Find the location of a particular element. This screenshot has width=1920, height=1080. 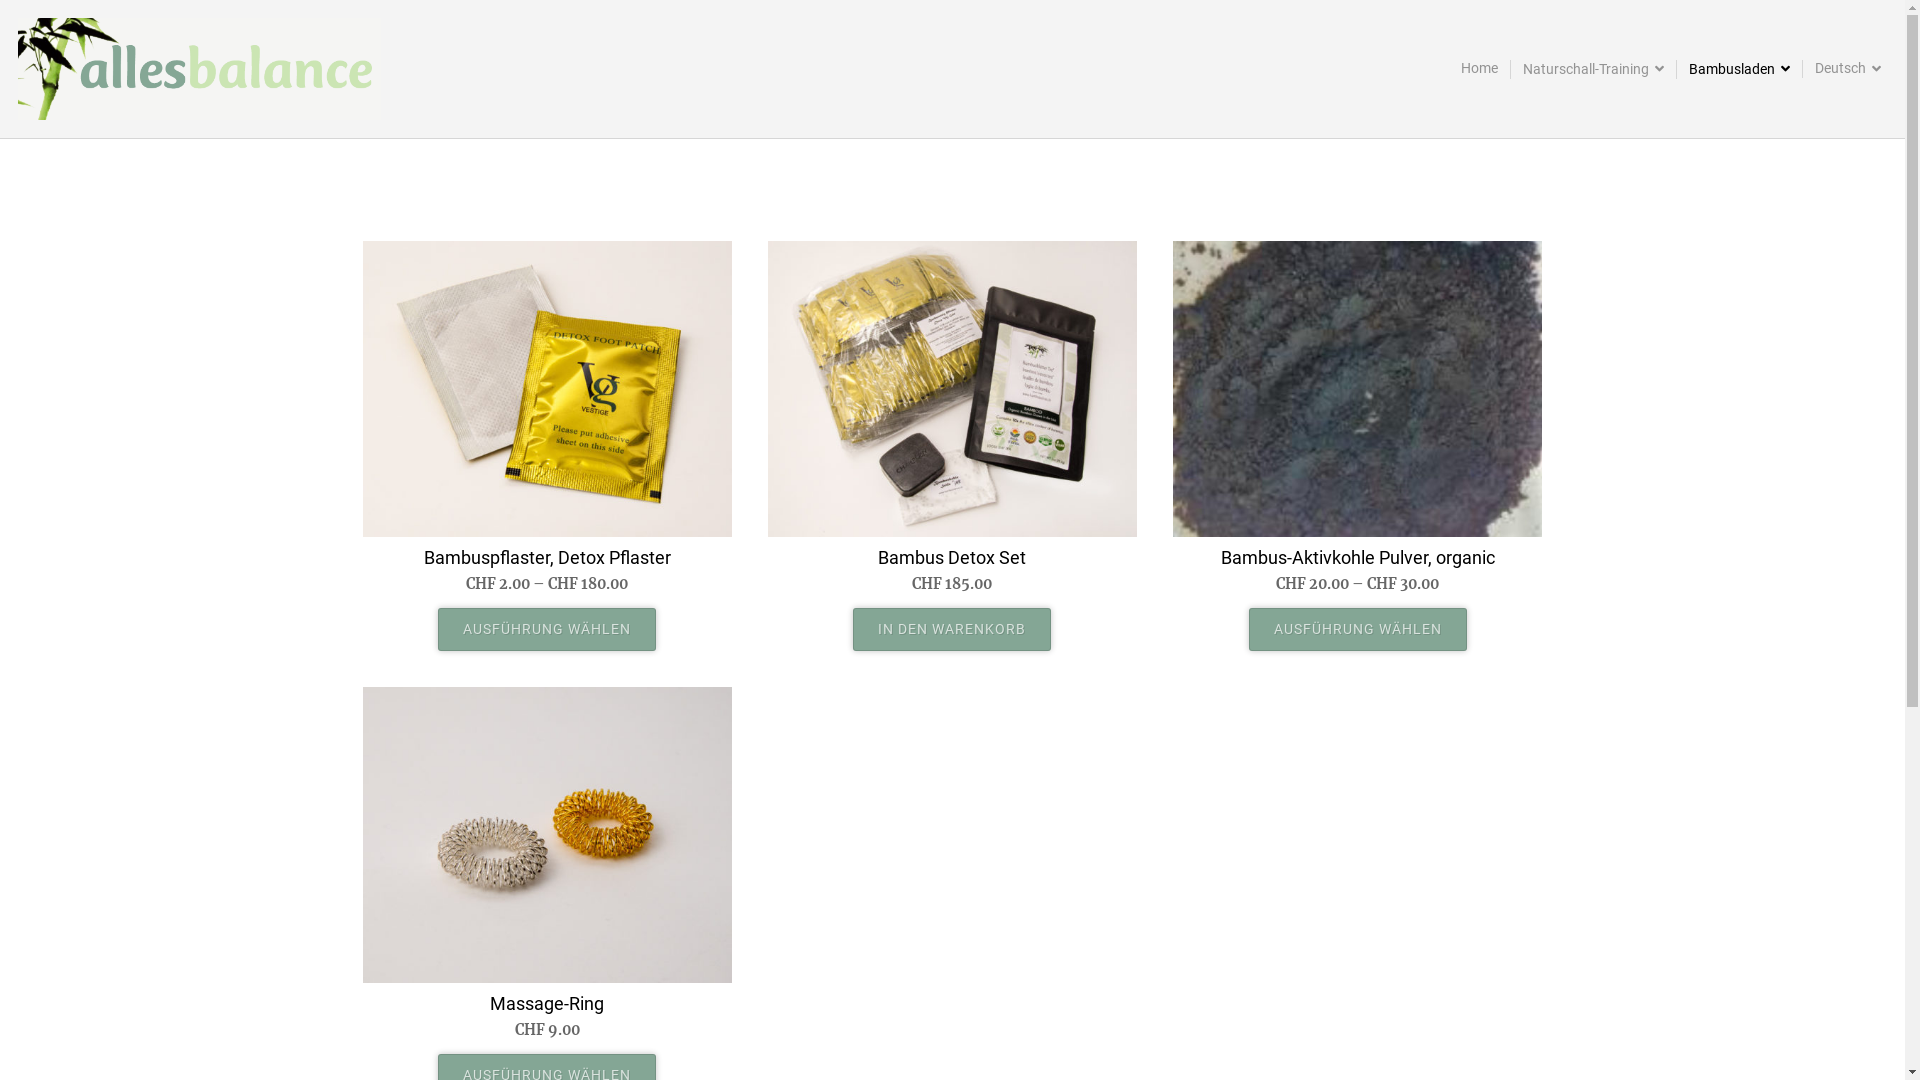

Deutsch is located at coordinates (1848, 68).